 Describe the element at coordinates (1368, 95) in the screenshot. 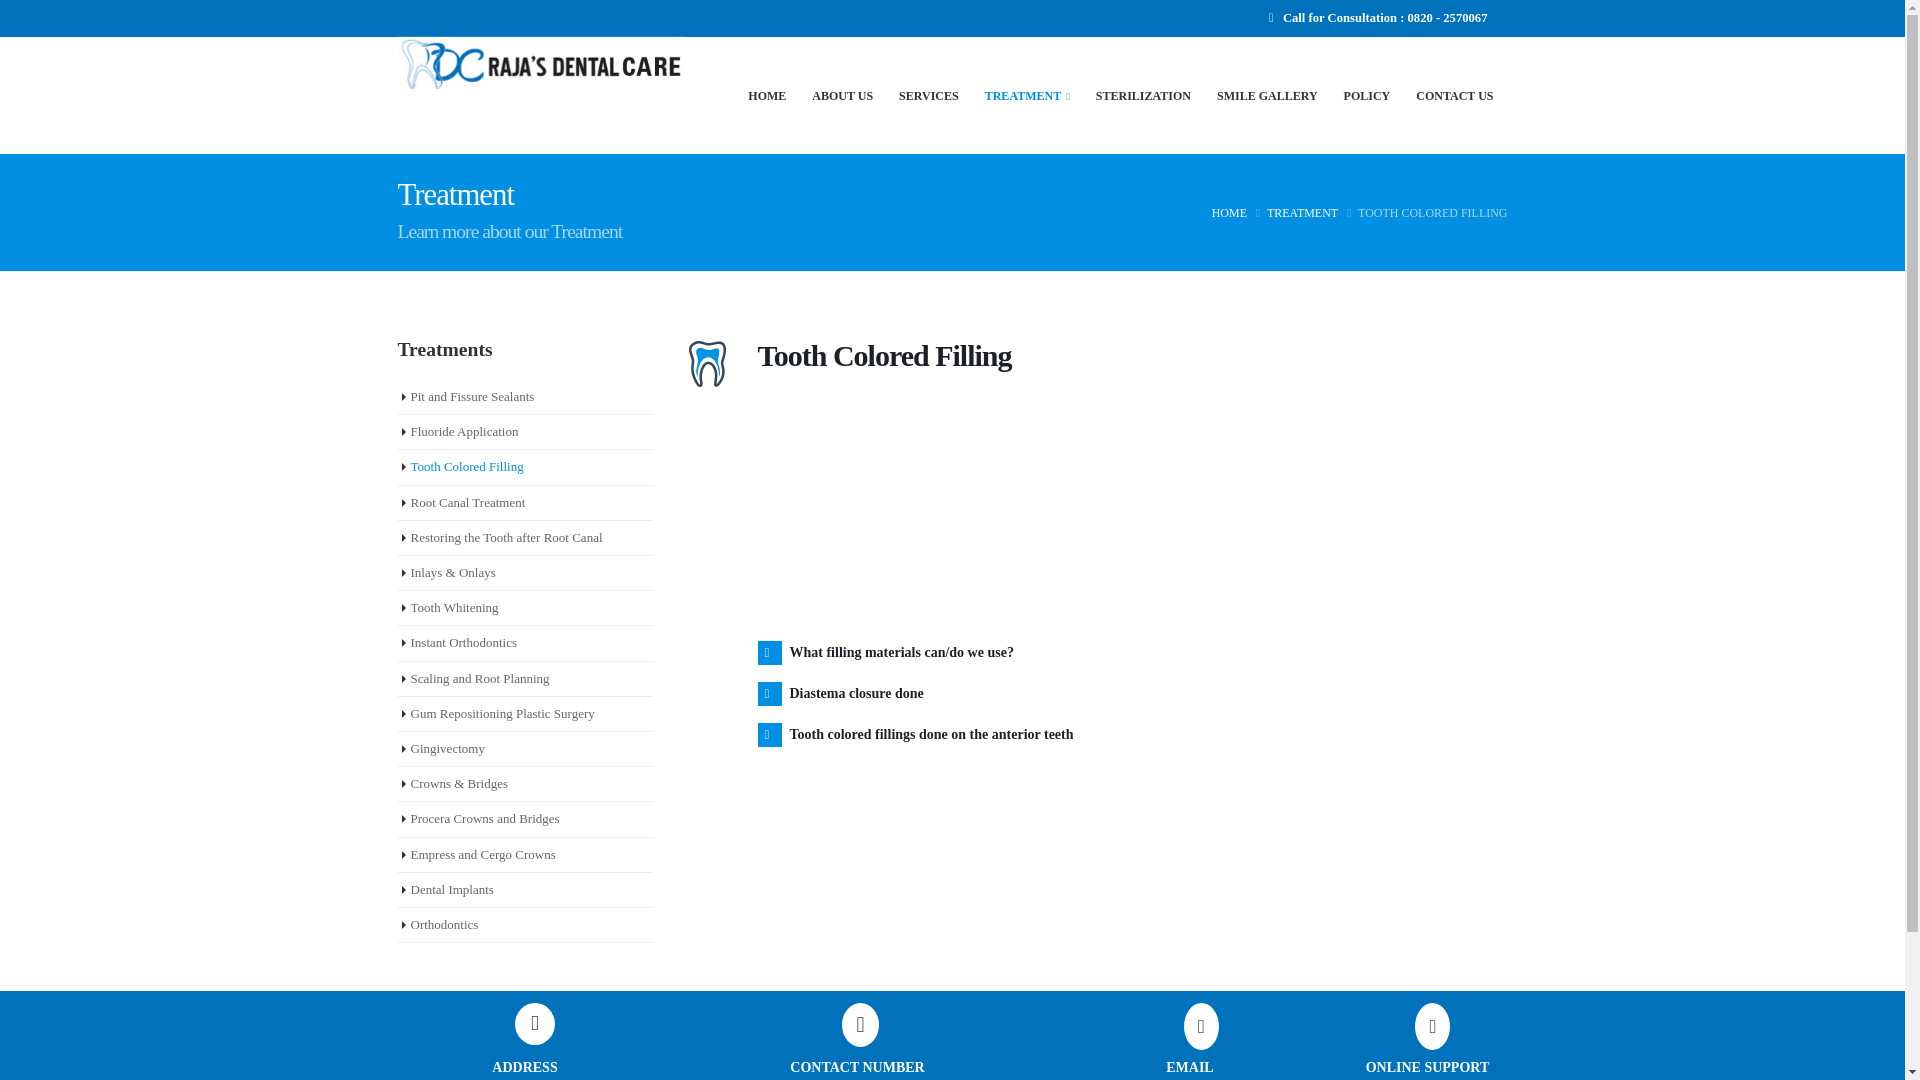

I see `POLICY` at that location.